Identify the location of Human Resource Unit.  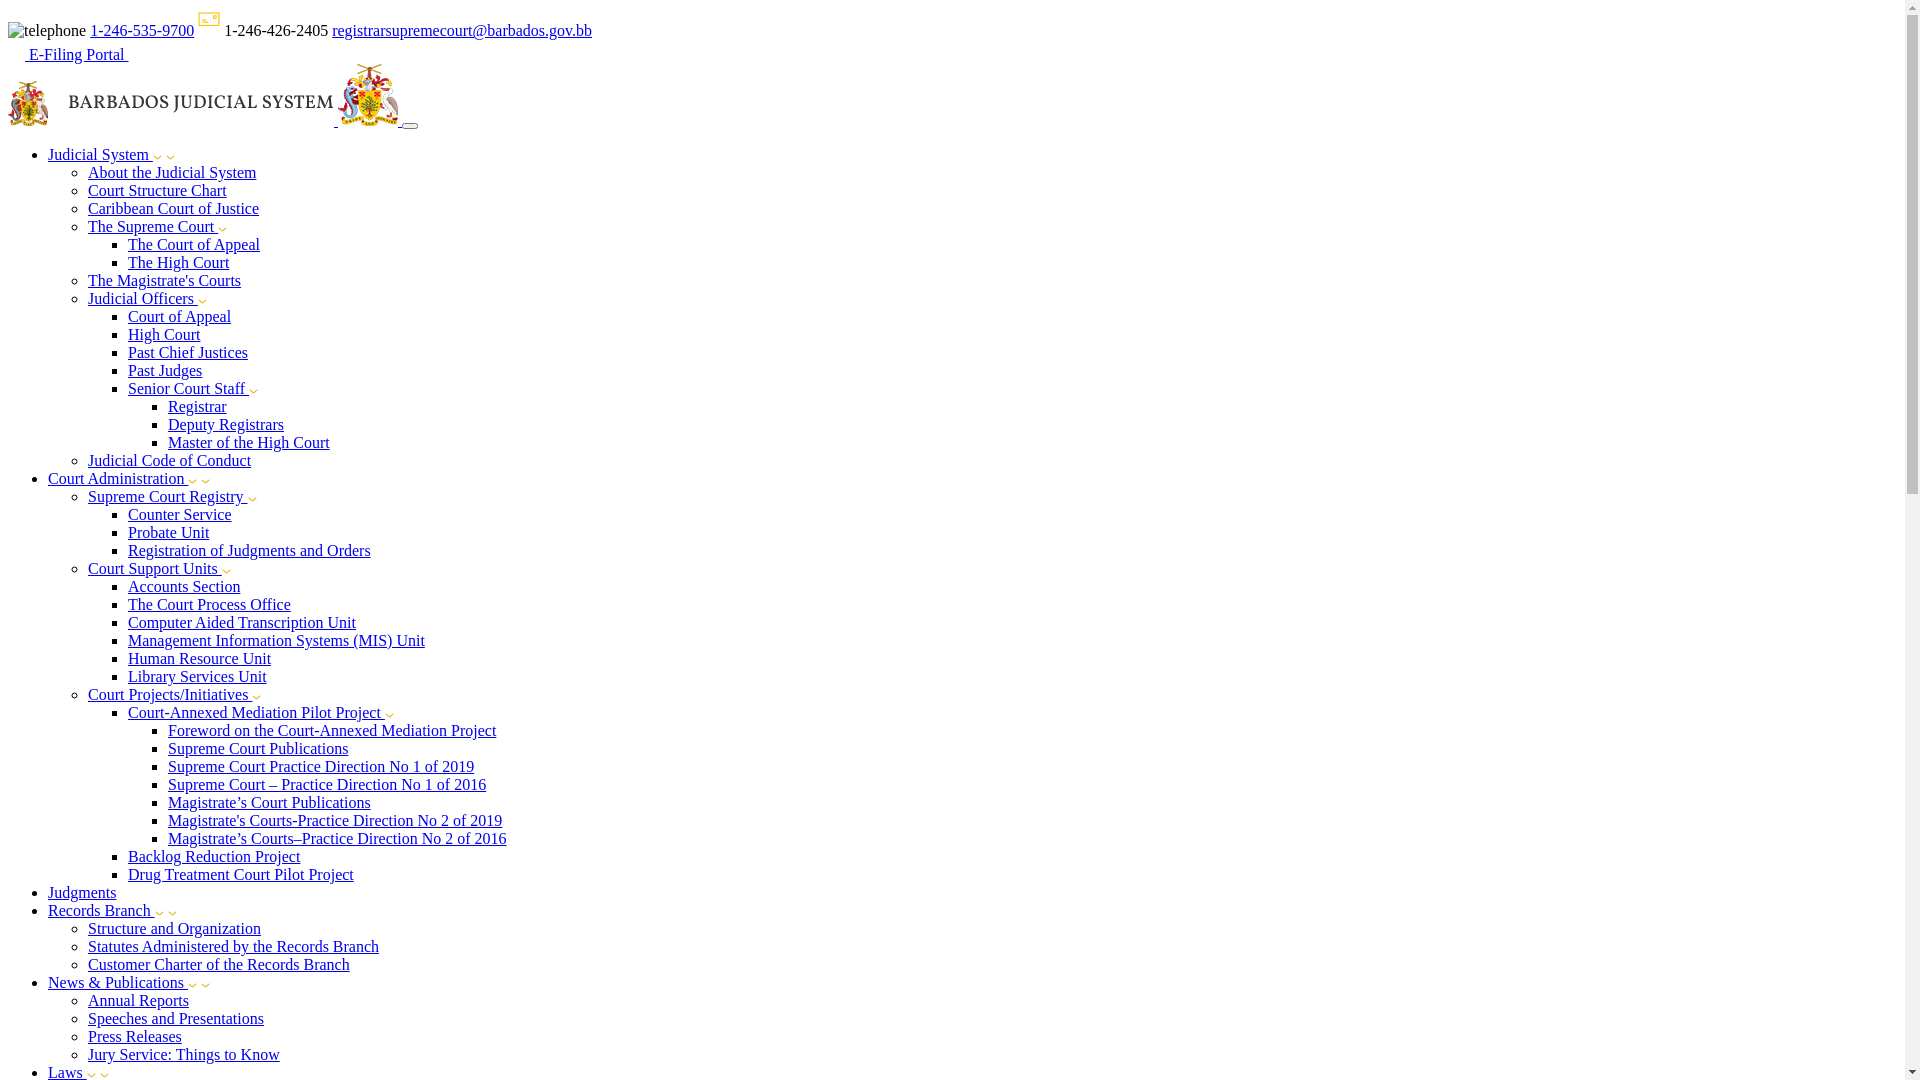
(200, 658).